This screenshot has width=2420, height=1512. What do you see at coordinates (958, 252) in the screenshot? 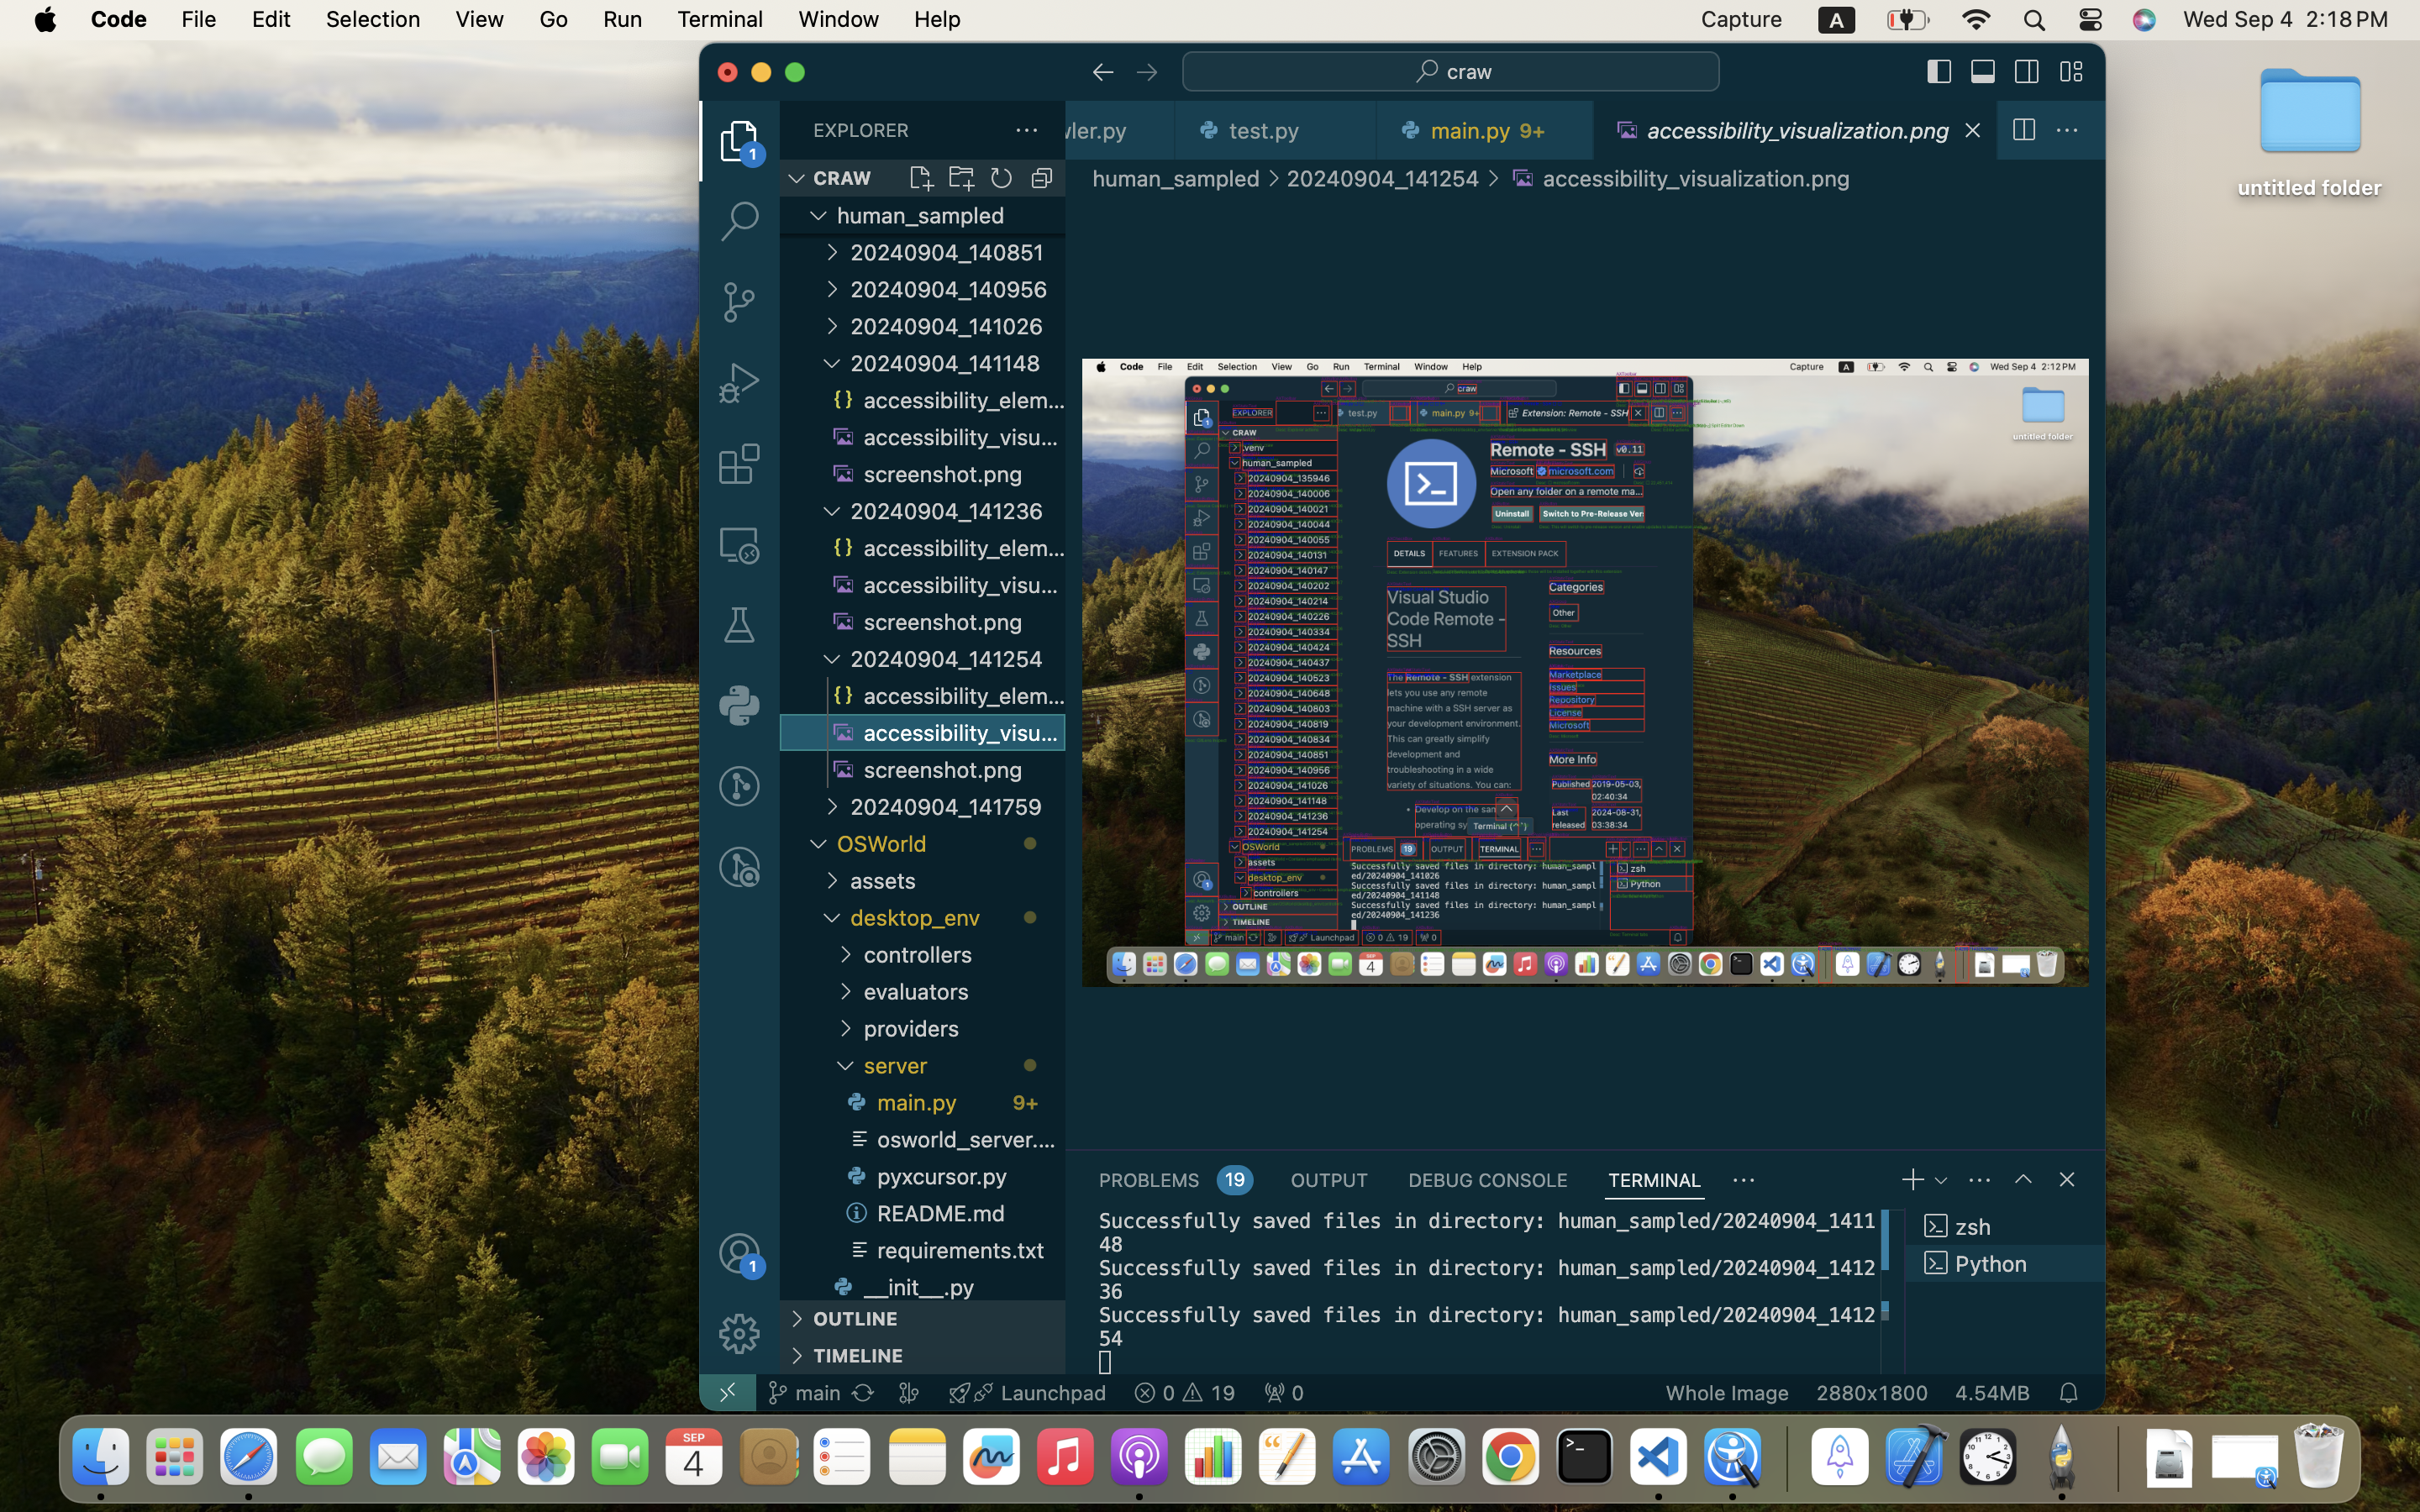
I see `20240904_140851` at bounding box center [958, 252].